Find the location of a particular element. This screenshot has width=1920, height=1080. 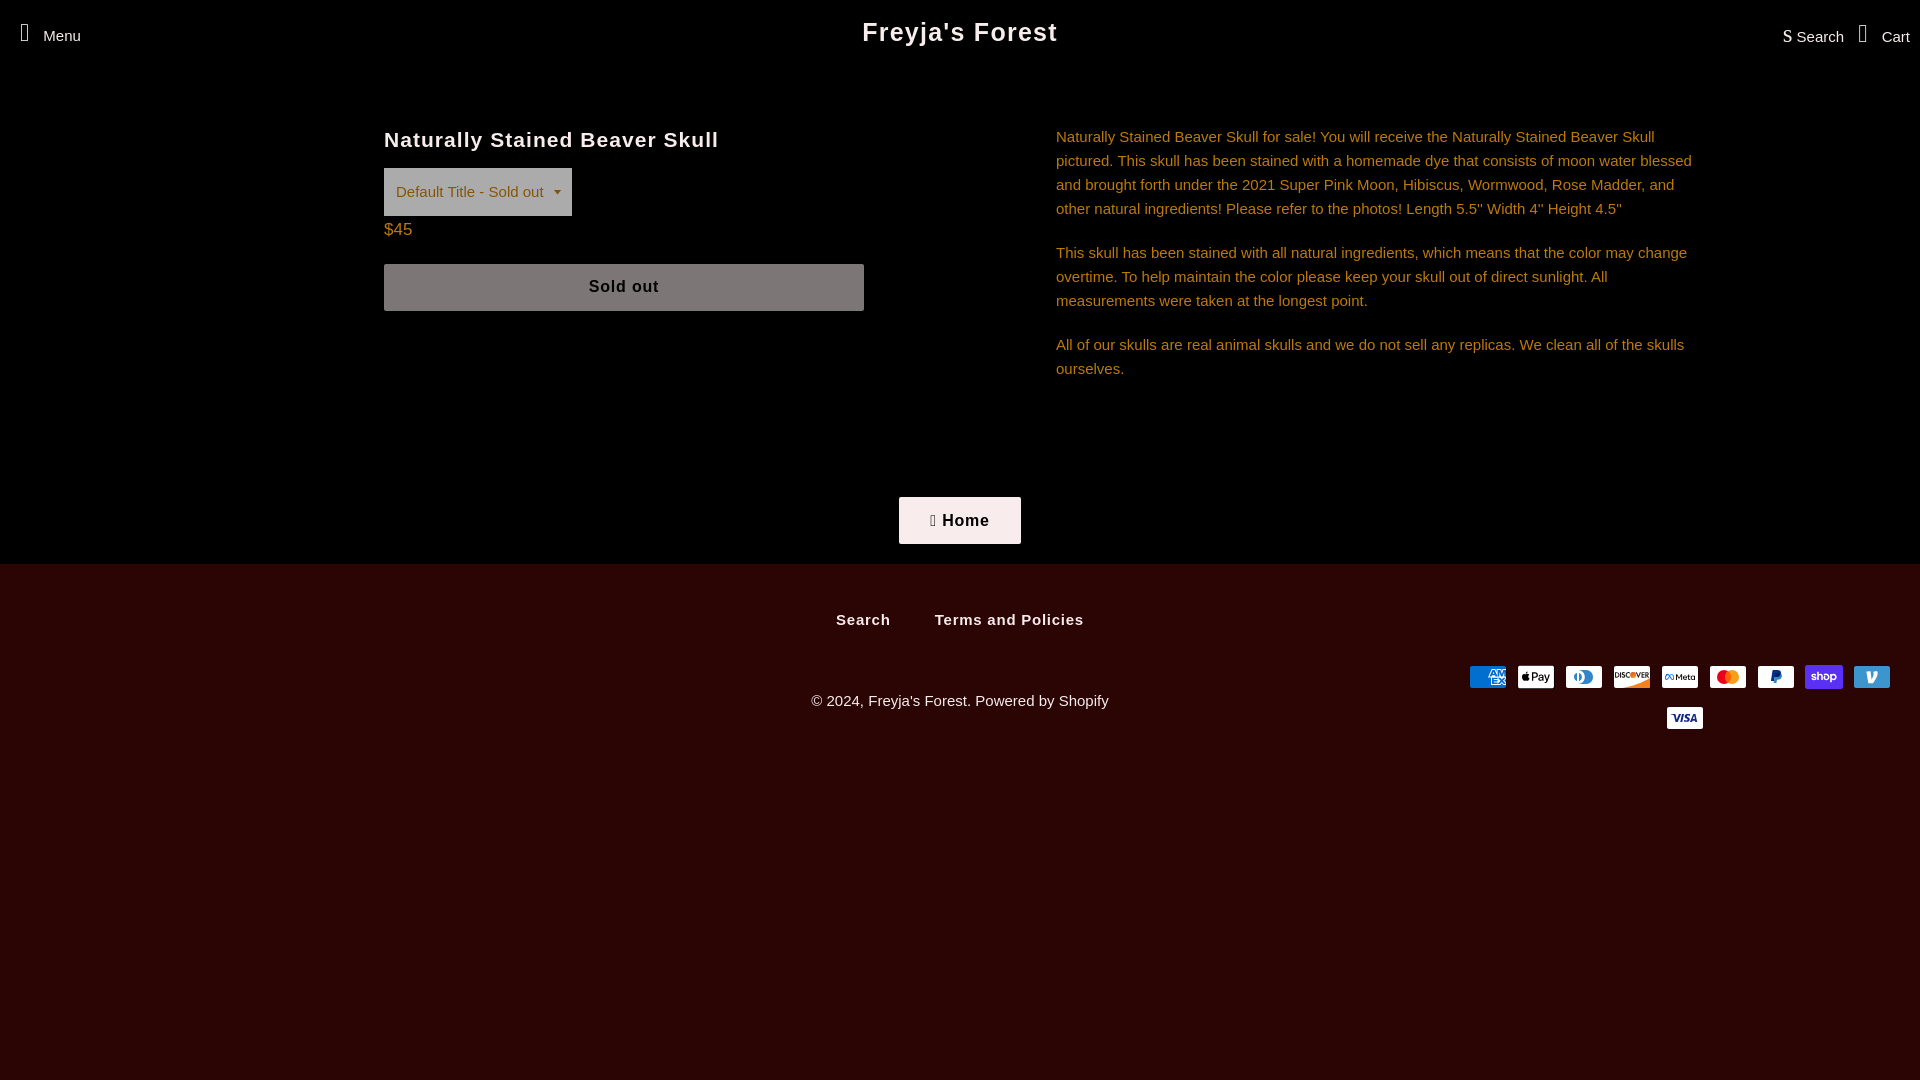

Home is located at coordinates (960, 520).